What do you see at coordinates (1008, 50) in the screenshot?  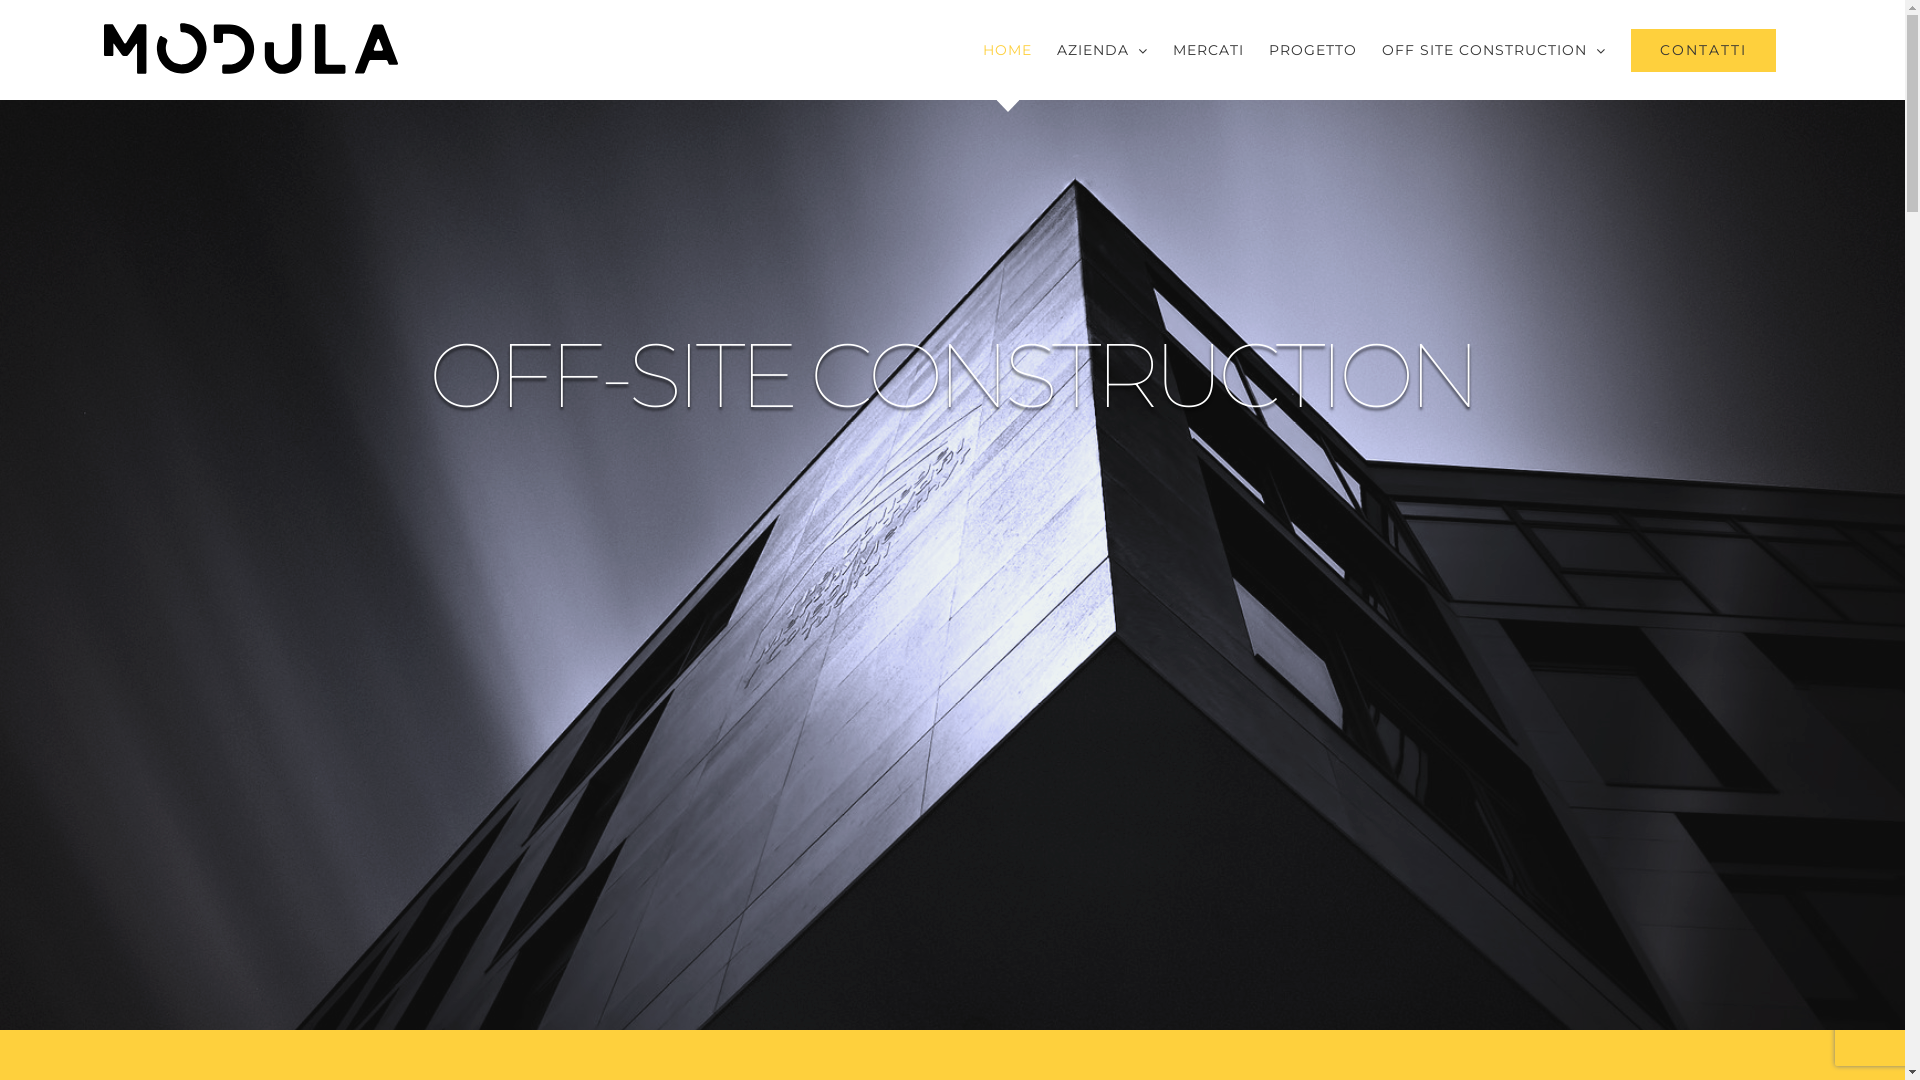 I see `HOME` at bounding box center [1008, 50].